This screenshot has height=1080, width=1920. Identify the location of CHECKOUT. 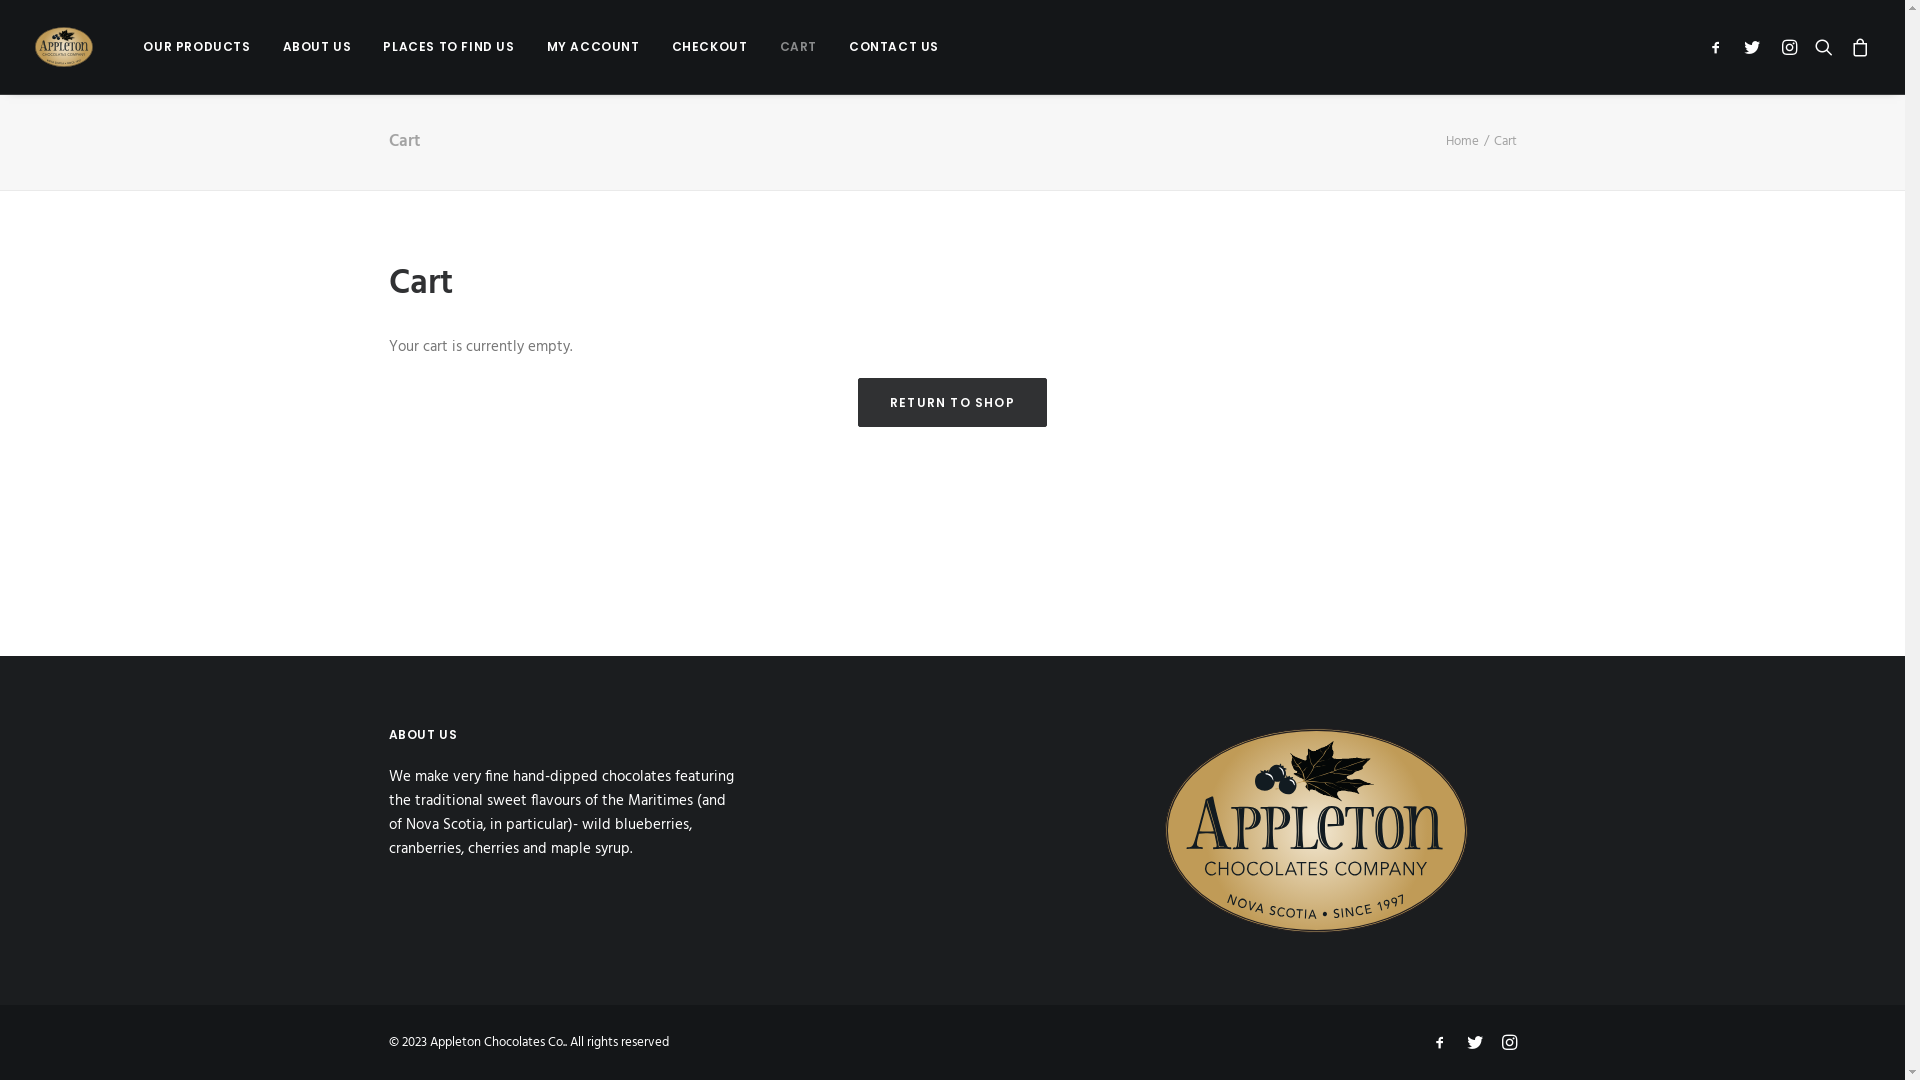
(710, 47).